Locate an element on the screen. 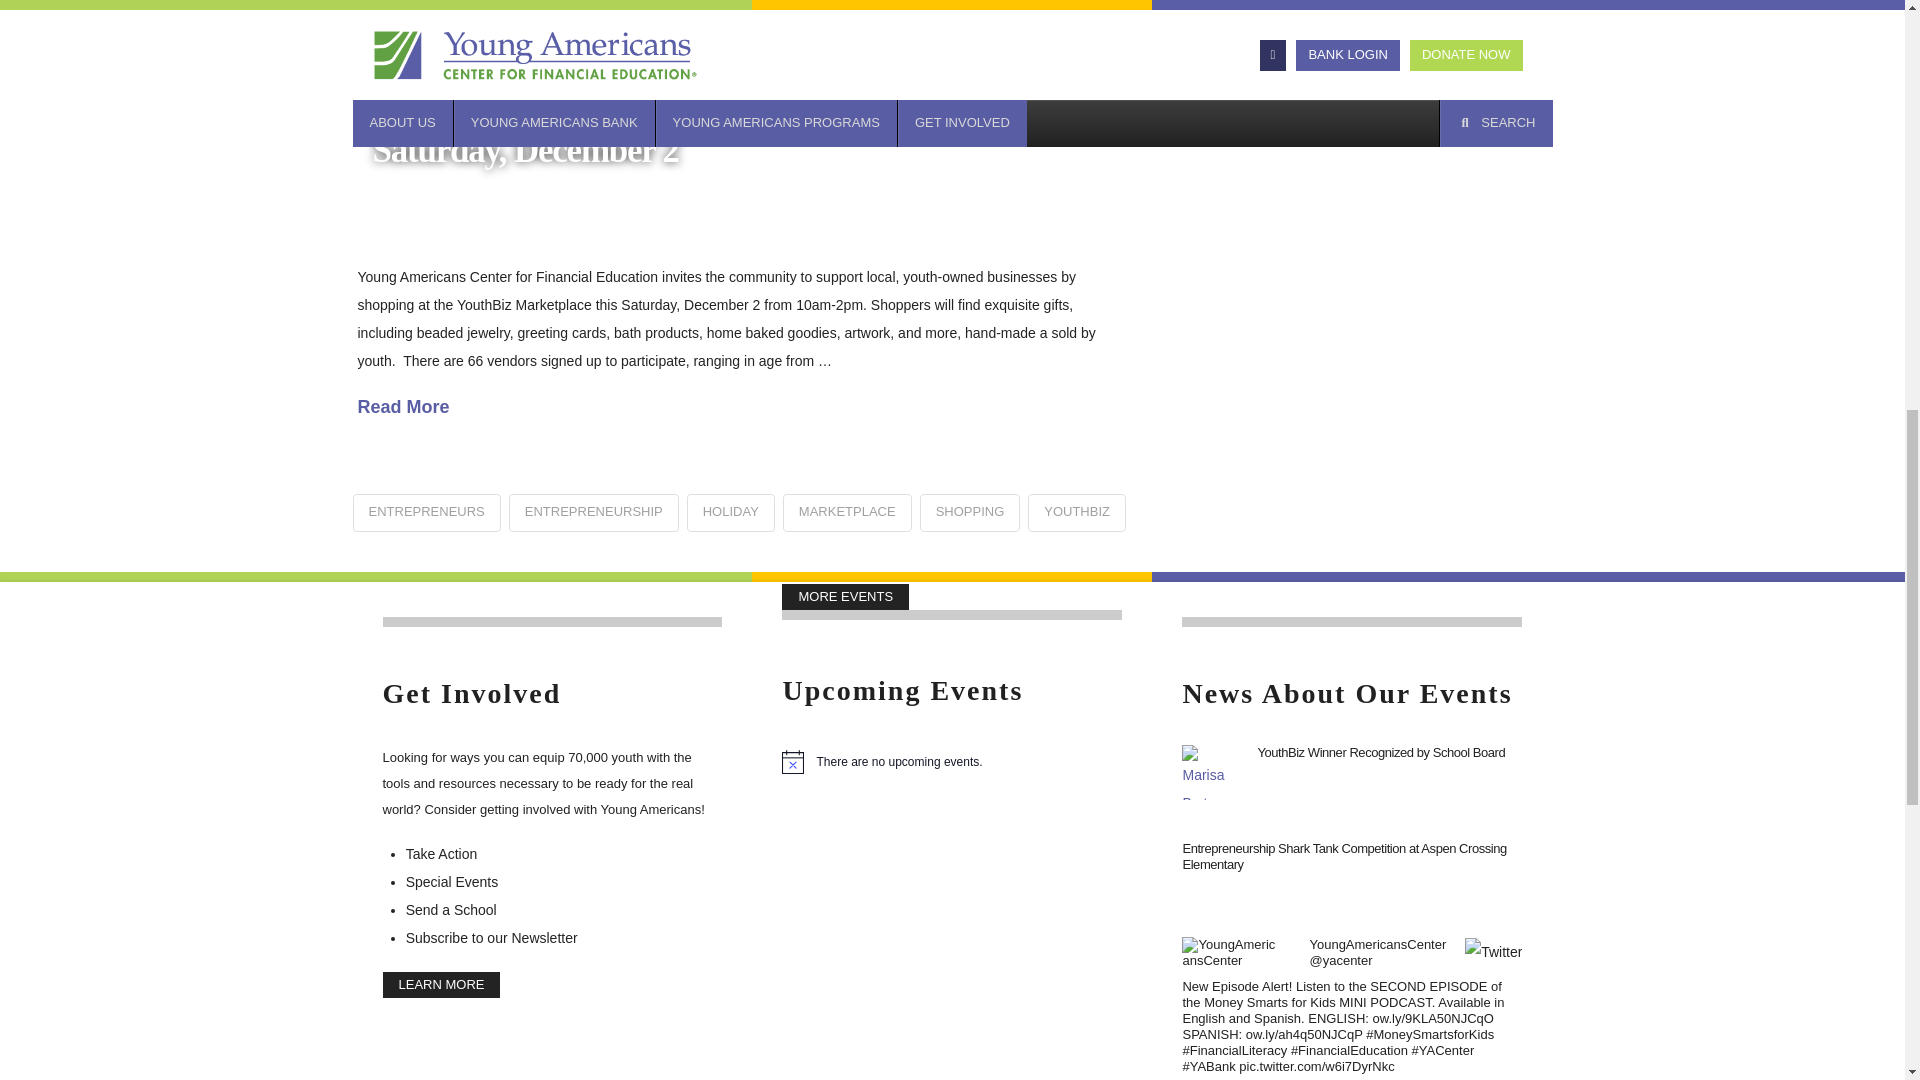  YoungAmericansCenter is located at coordinates (1377, 944).